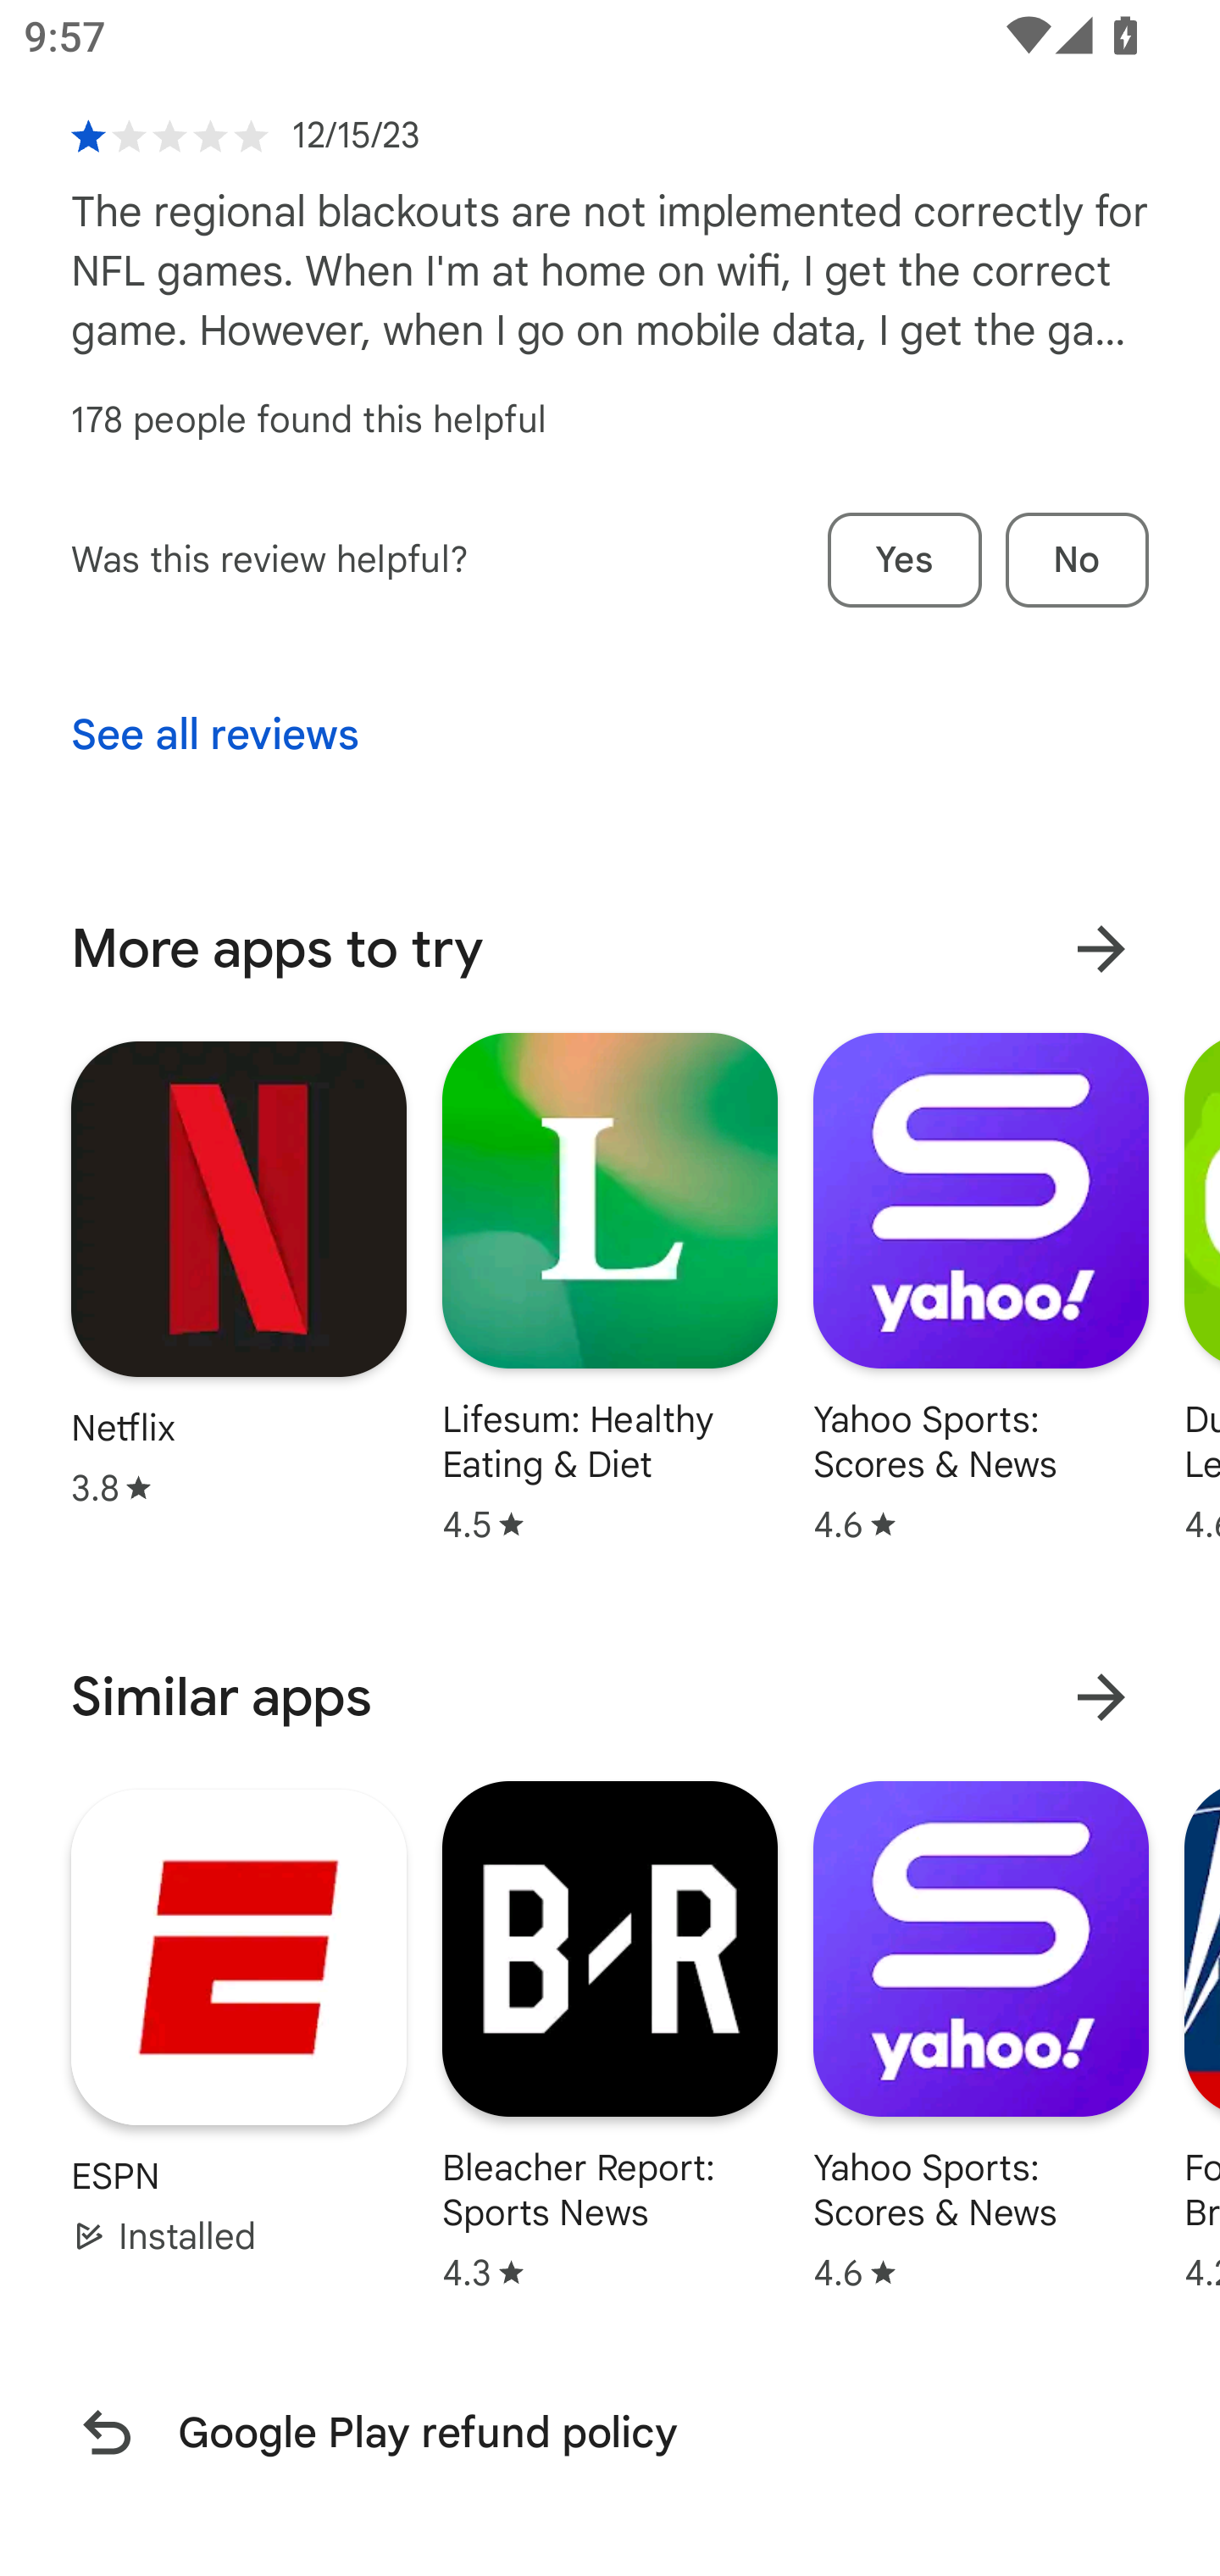 The width and height of the screenshot is (1220, 2576). What do you see at coordinates (1101, 949) in the screenshot?
I see `More results for More apps to try` at bounding box center [1101, 949].